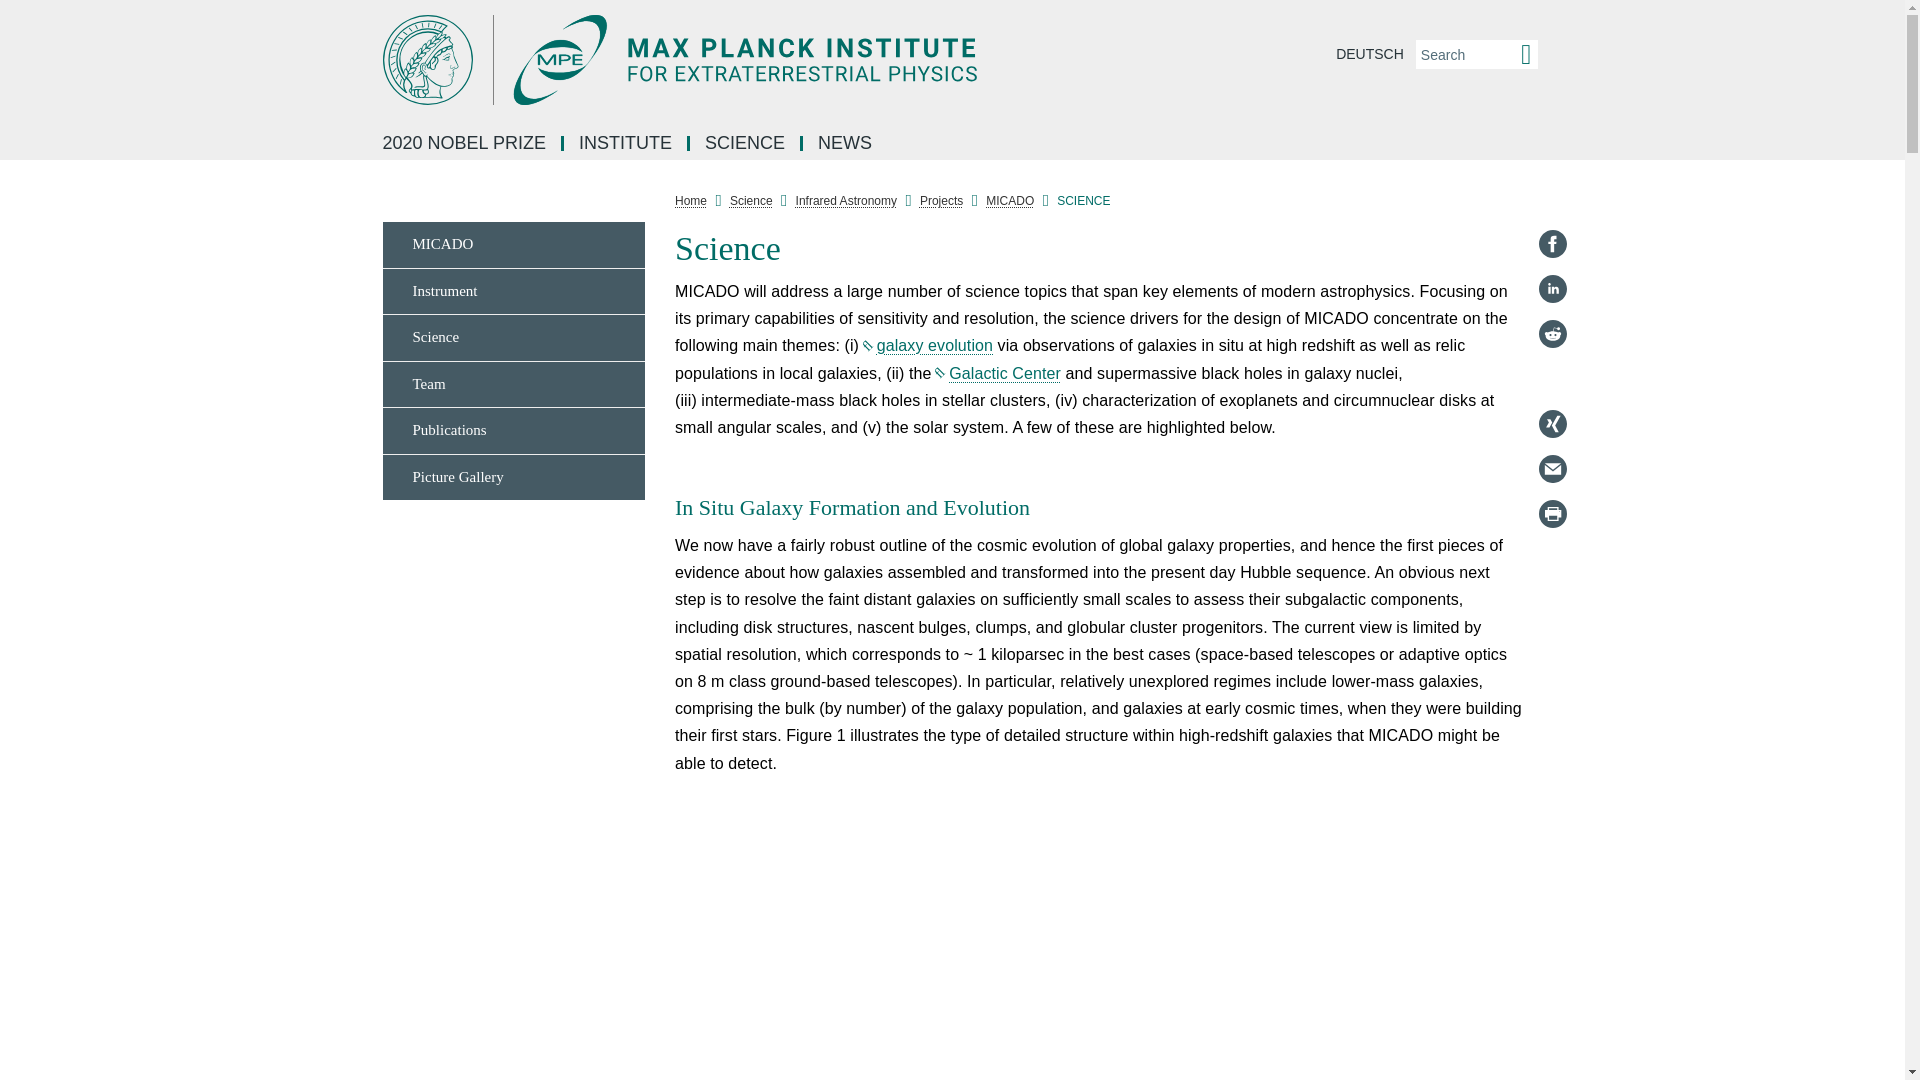 The height and width of the screenshot is (1080, 1920). What do you see at coordinates (1552, 378) in the screenshot?
I see `Twitter` at bounding box center [1552, 378].